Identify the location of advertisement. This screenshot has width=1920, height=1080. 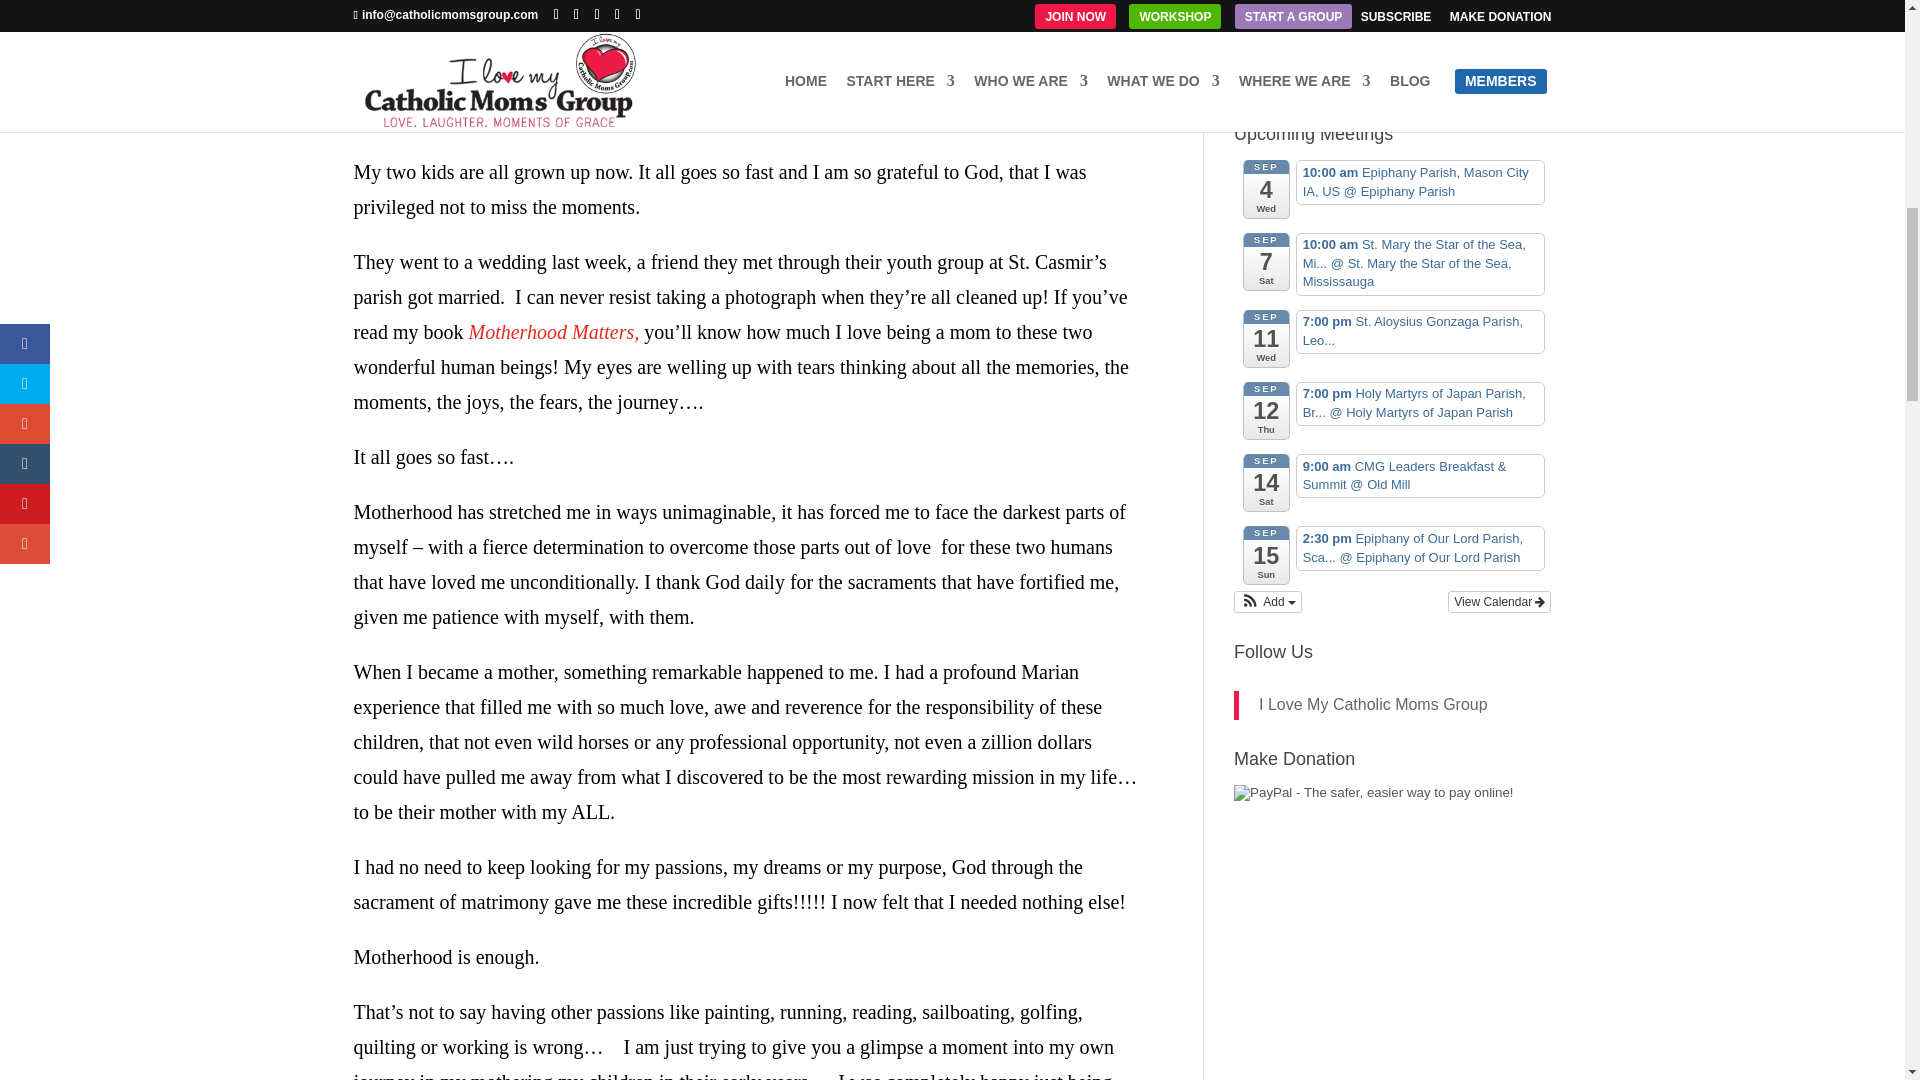
(1392, 28).